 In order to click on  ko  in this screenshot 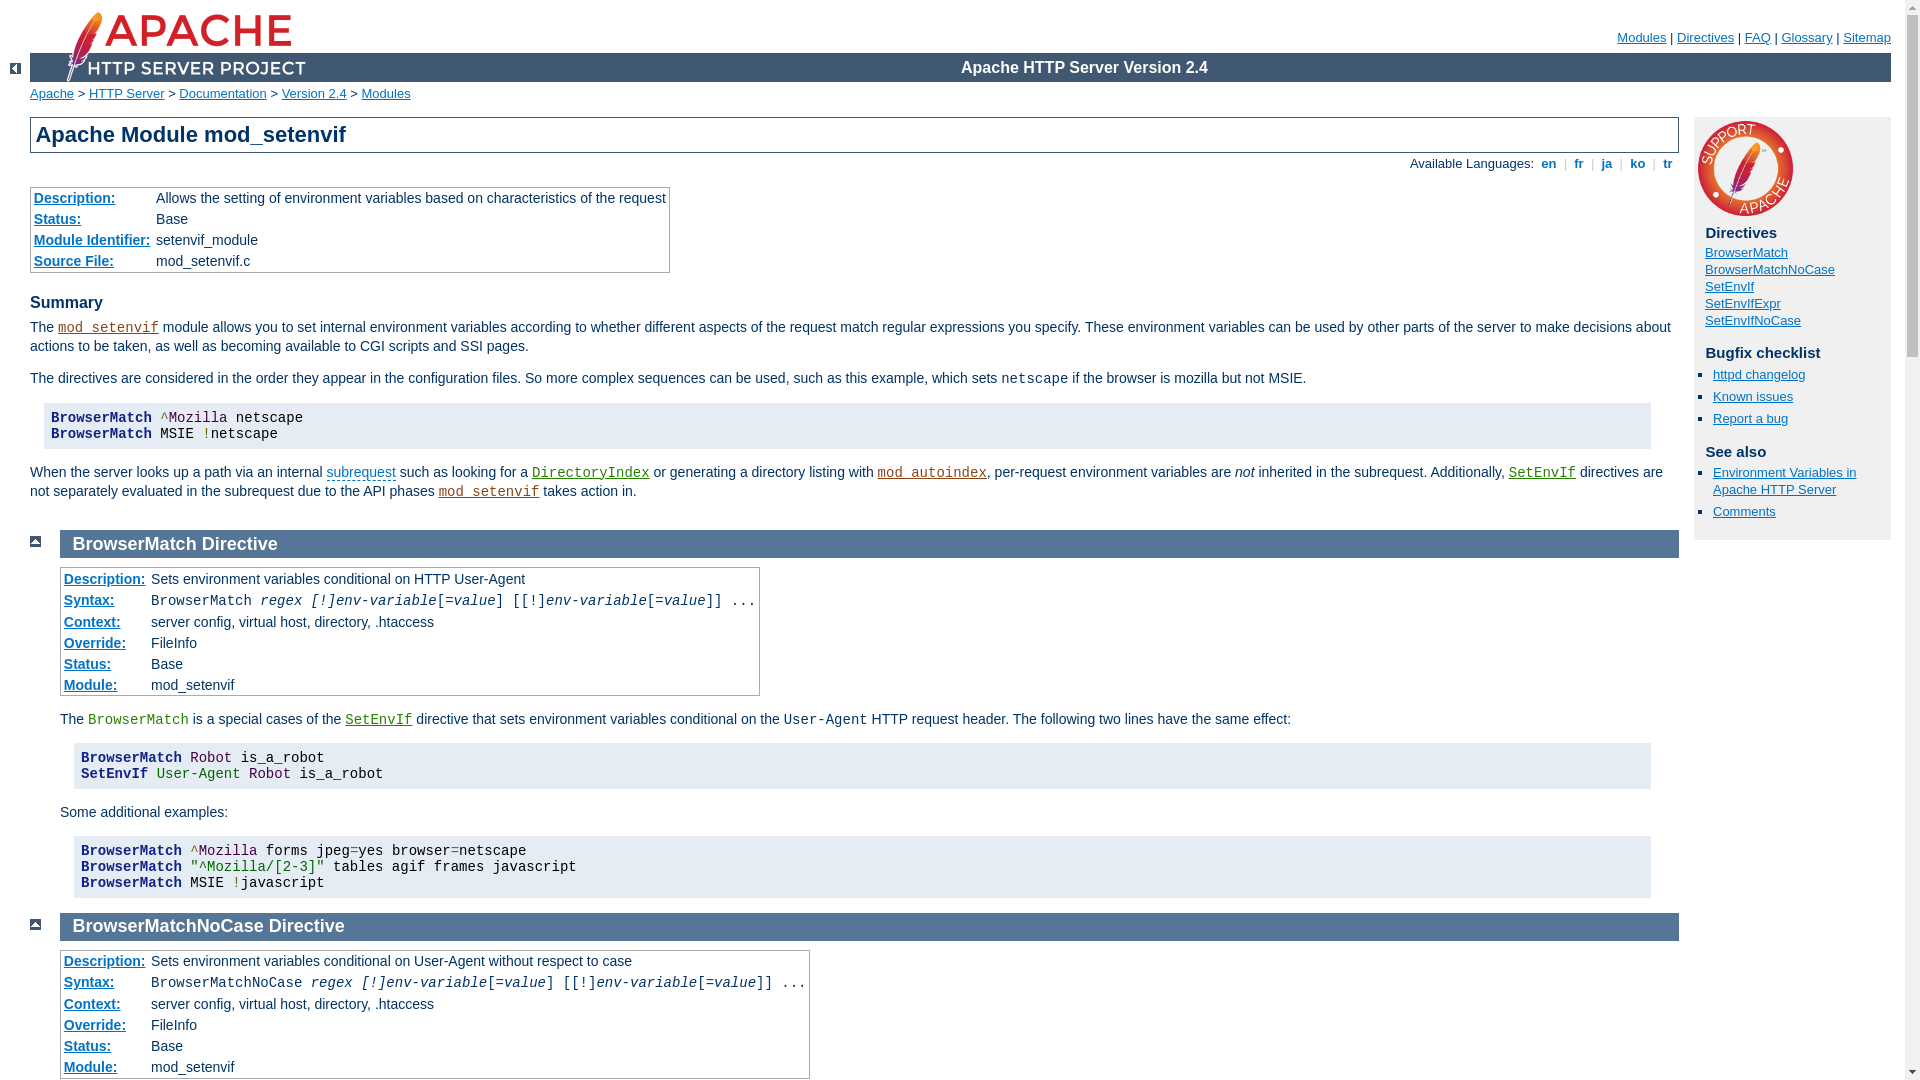, I will do `click(1638, 163)`.